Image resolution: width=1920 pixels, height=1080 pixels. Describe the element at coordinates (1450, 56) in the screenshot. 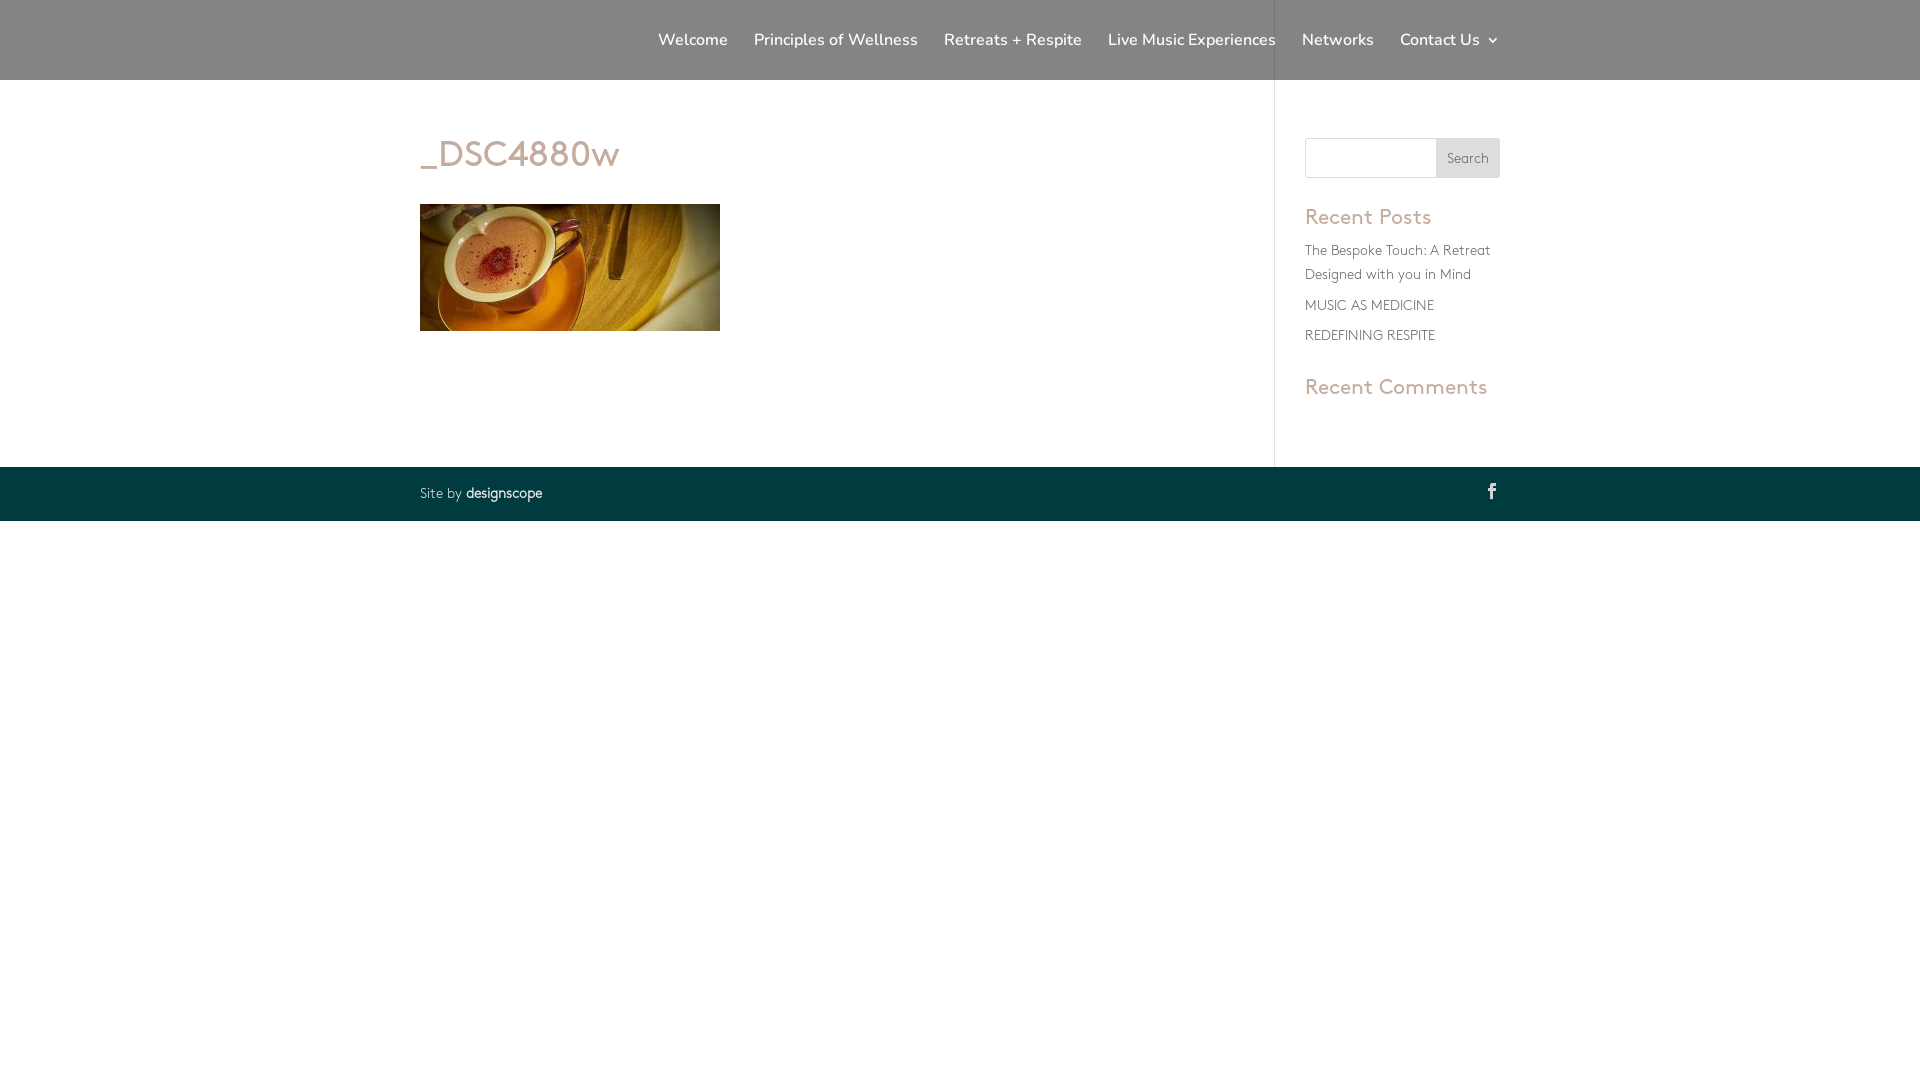

I see `Contact Us` at that location.